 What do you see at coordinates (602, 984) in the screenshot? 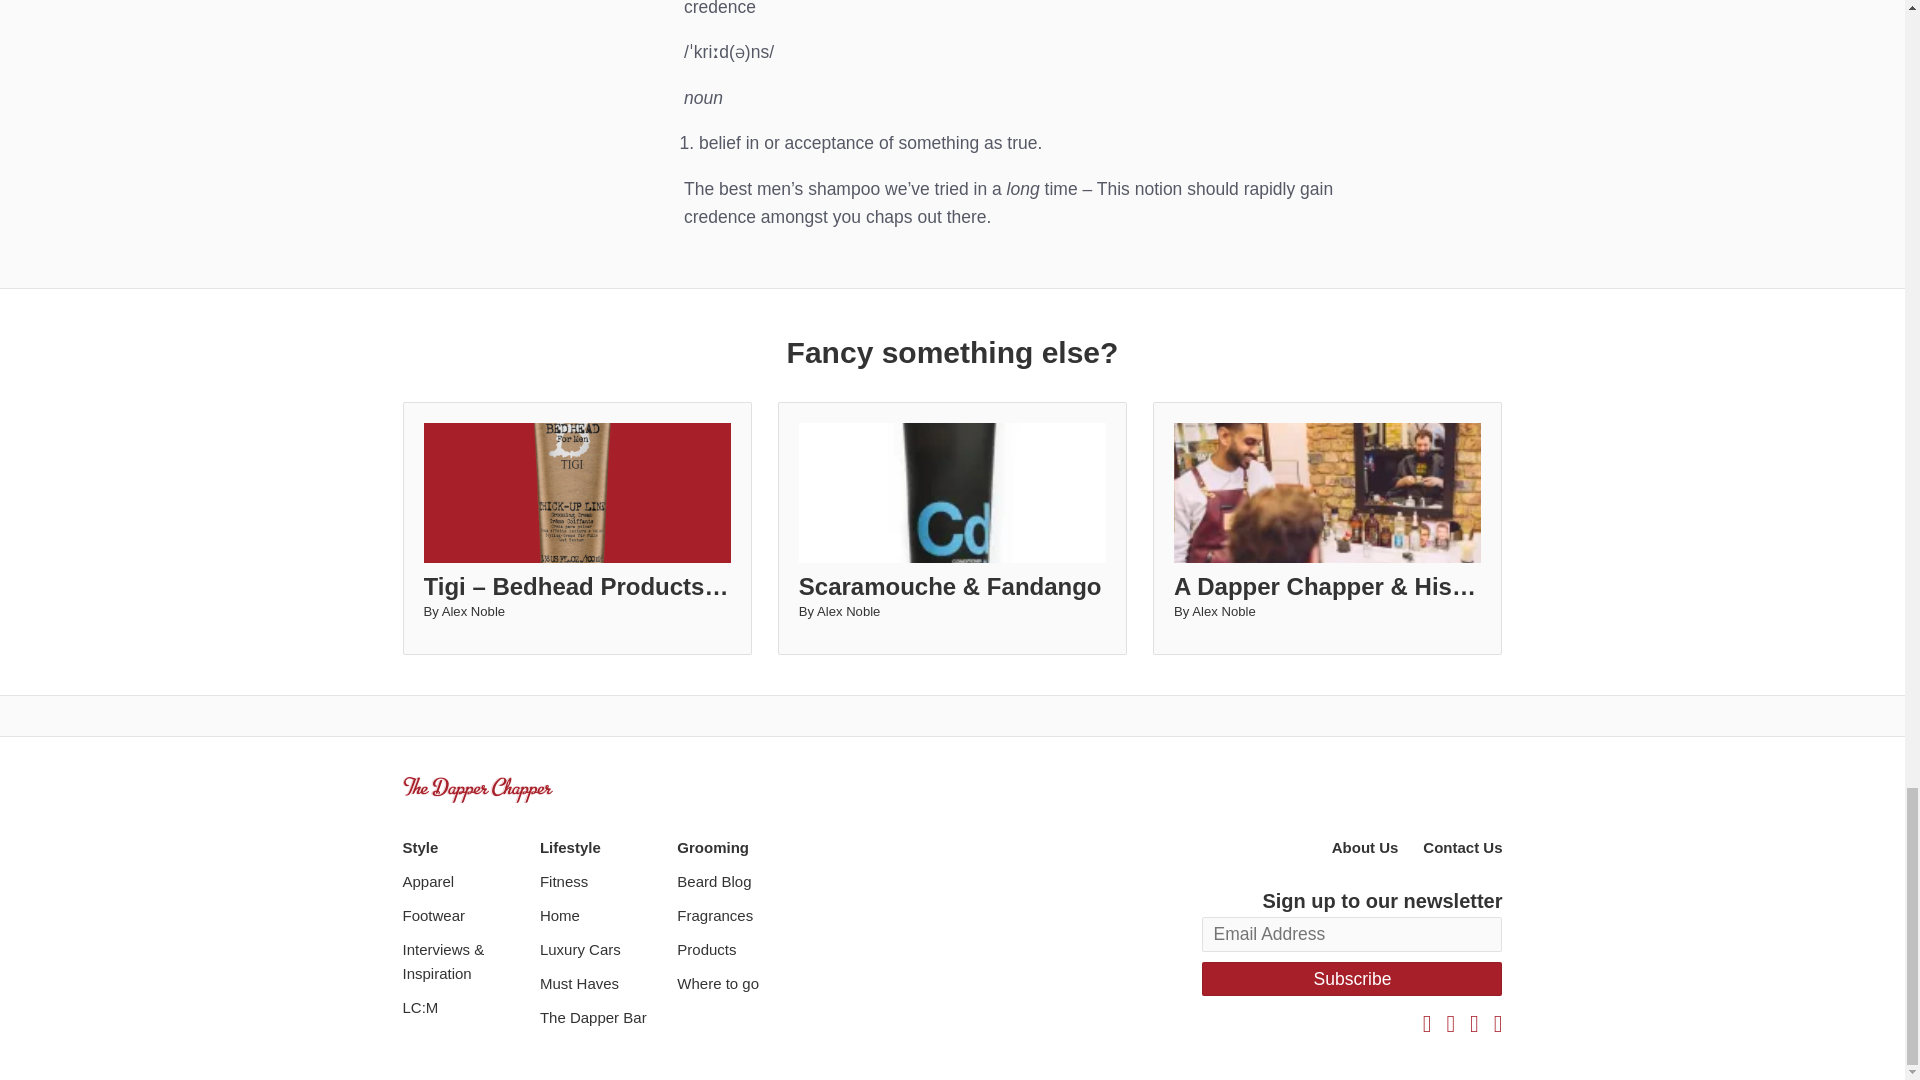
I see `Must Haves` at bounding box center [602, 984].